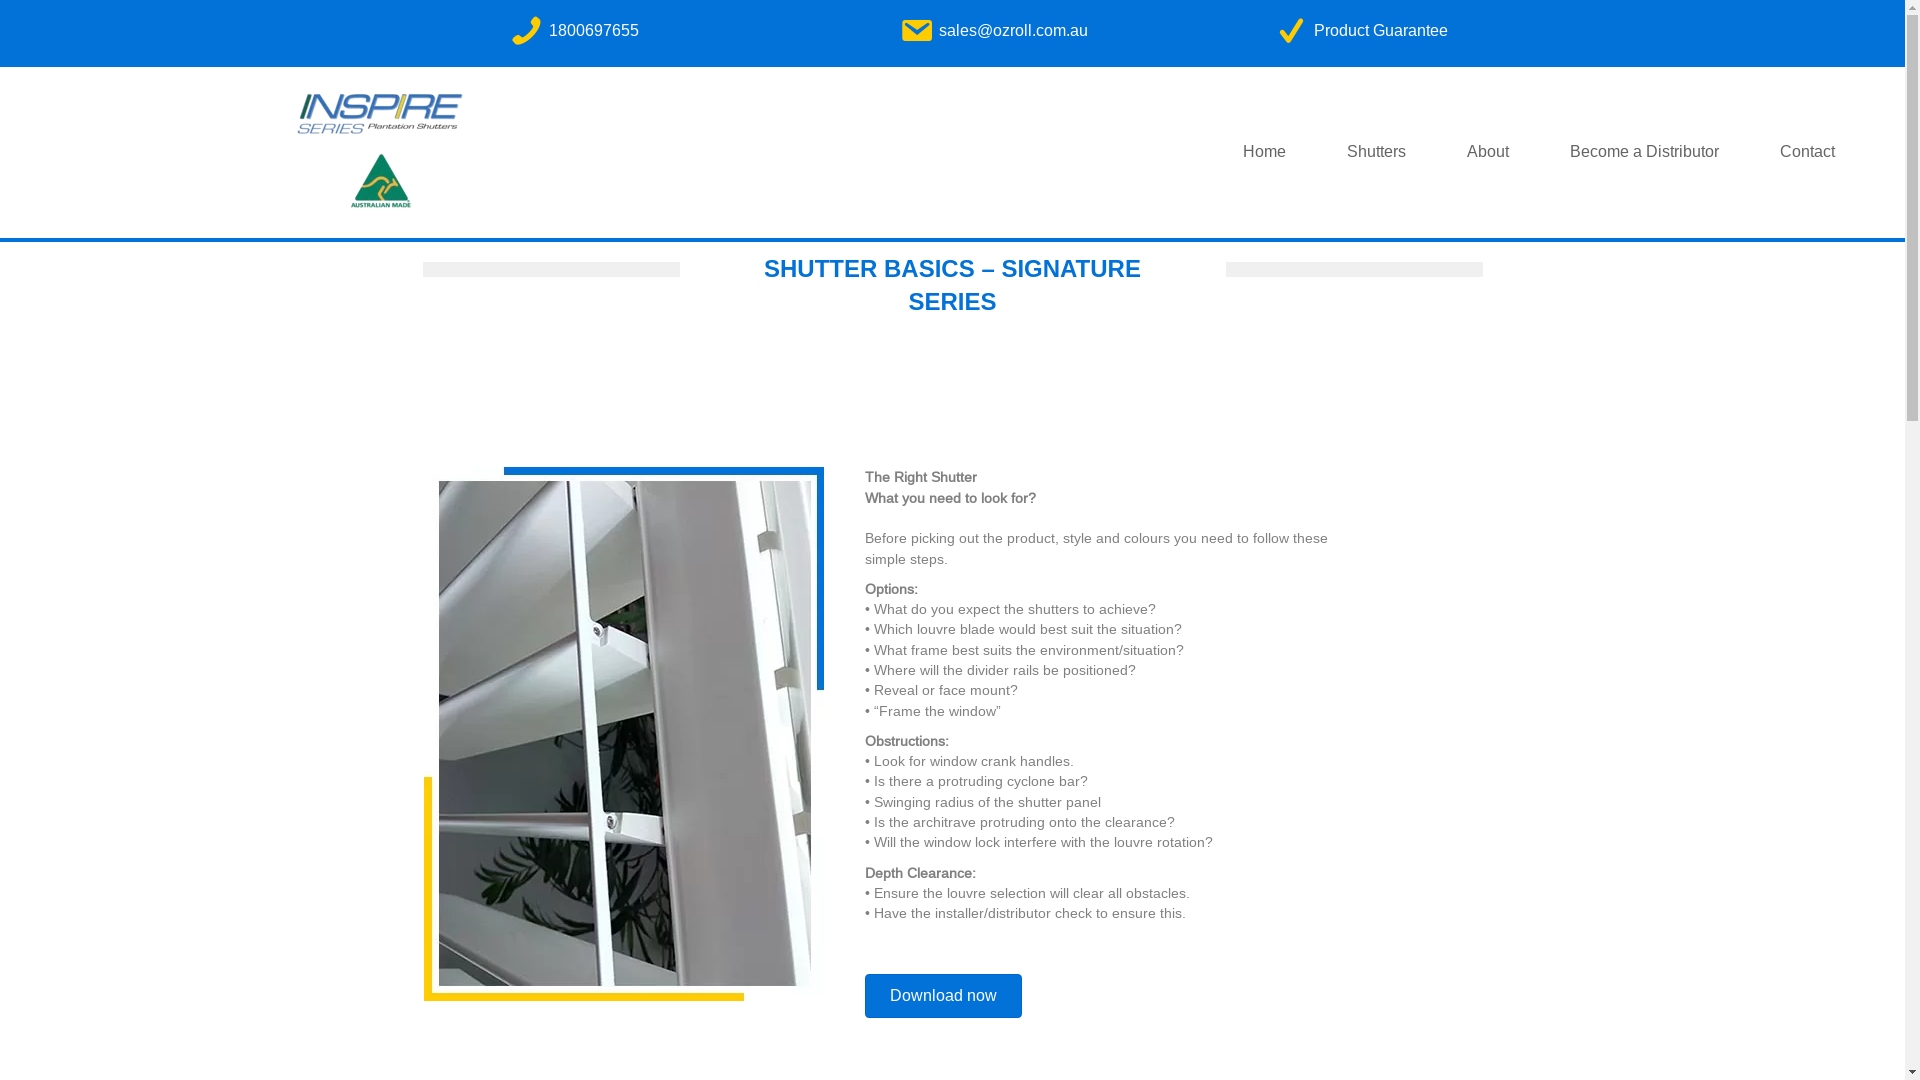 This screenshot has height=1080, width=1920. I want to click on Inspire Plantation Shutters, so click(380, 152).